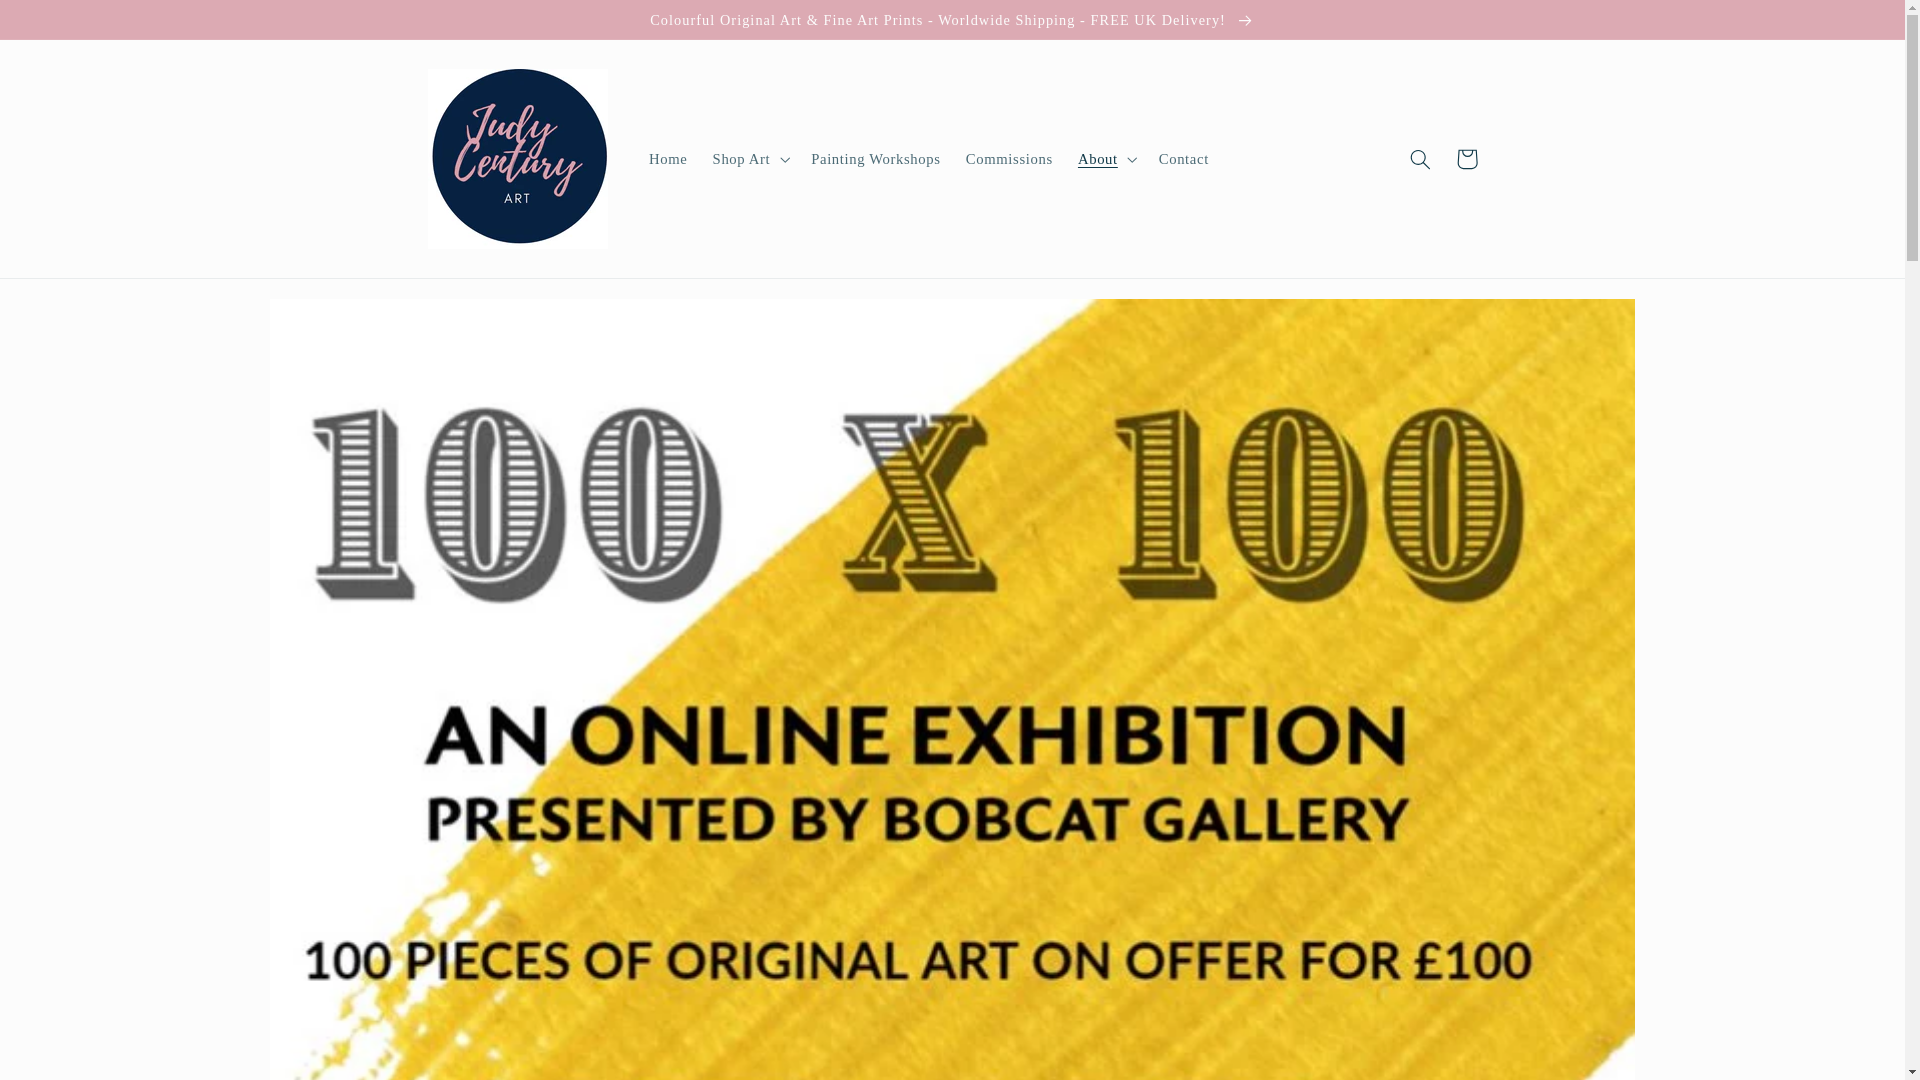  What do you see at coordinates (1184, 159) in the screenshot?
I see `Contact` at bounding box center [1184, 159].